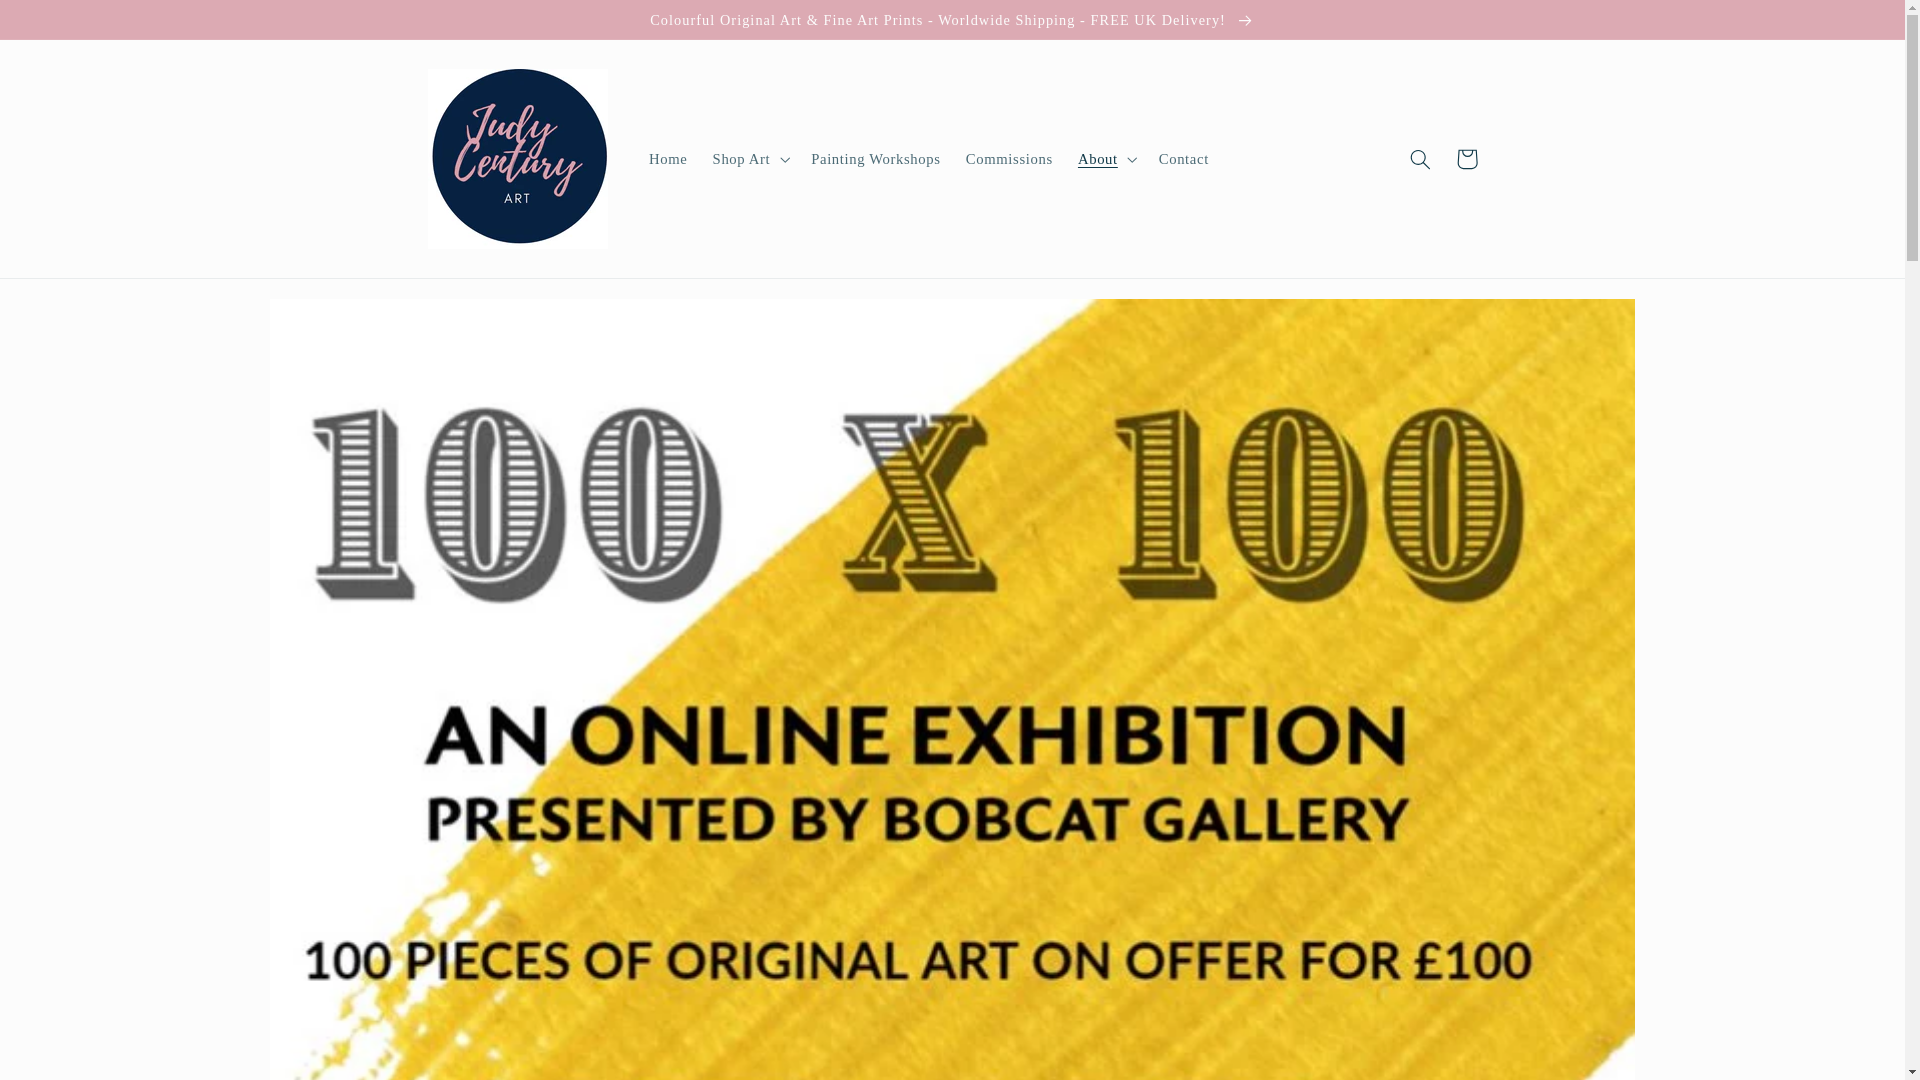  What do you see at coordinates (1184, 159) in the screenshot?
I see `Contact` at bounding box center [1184, 159].